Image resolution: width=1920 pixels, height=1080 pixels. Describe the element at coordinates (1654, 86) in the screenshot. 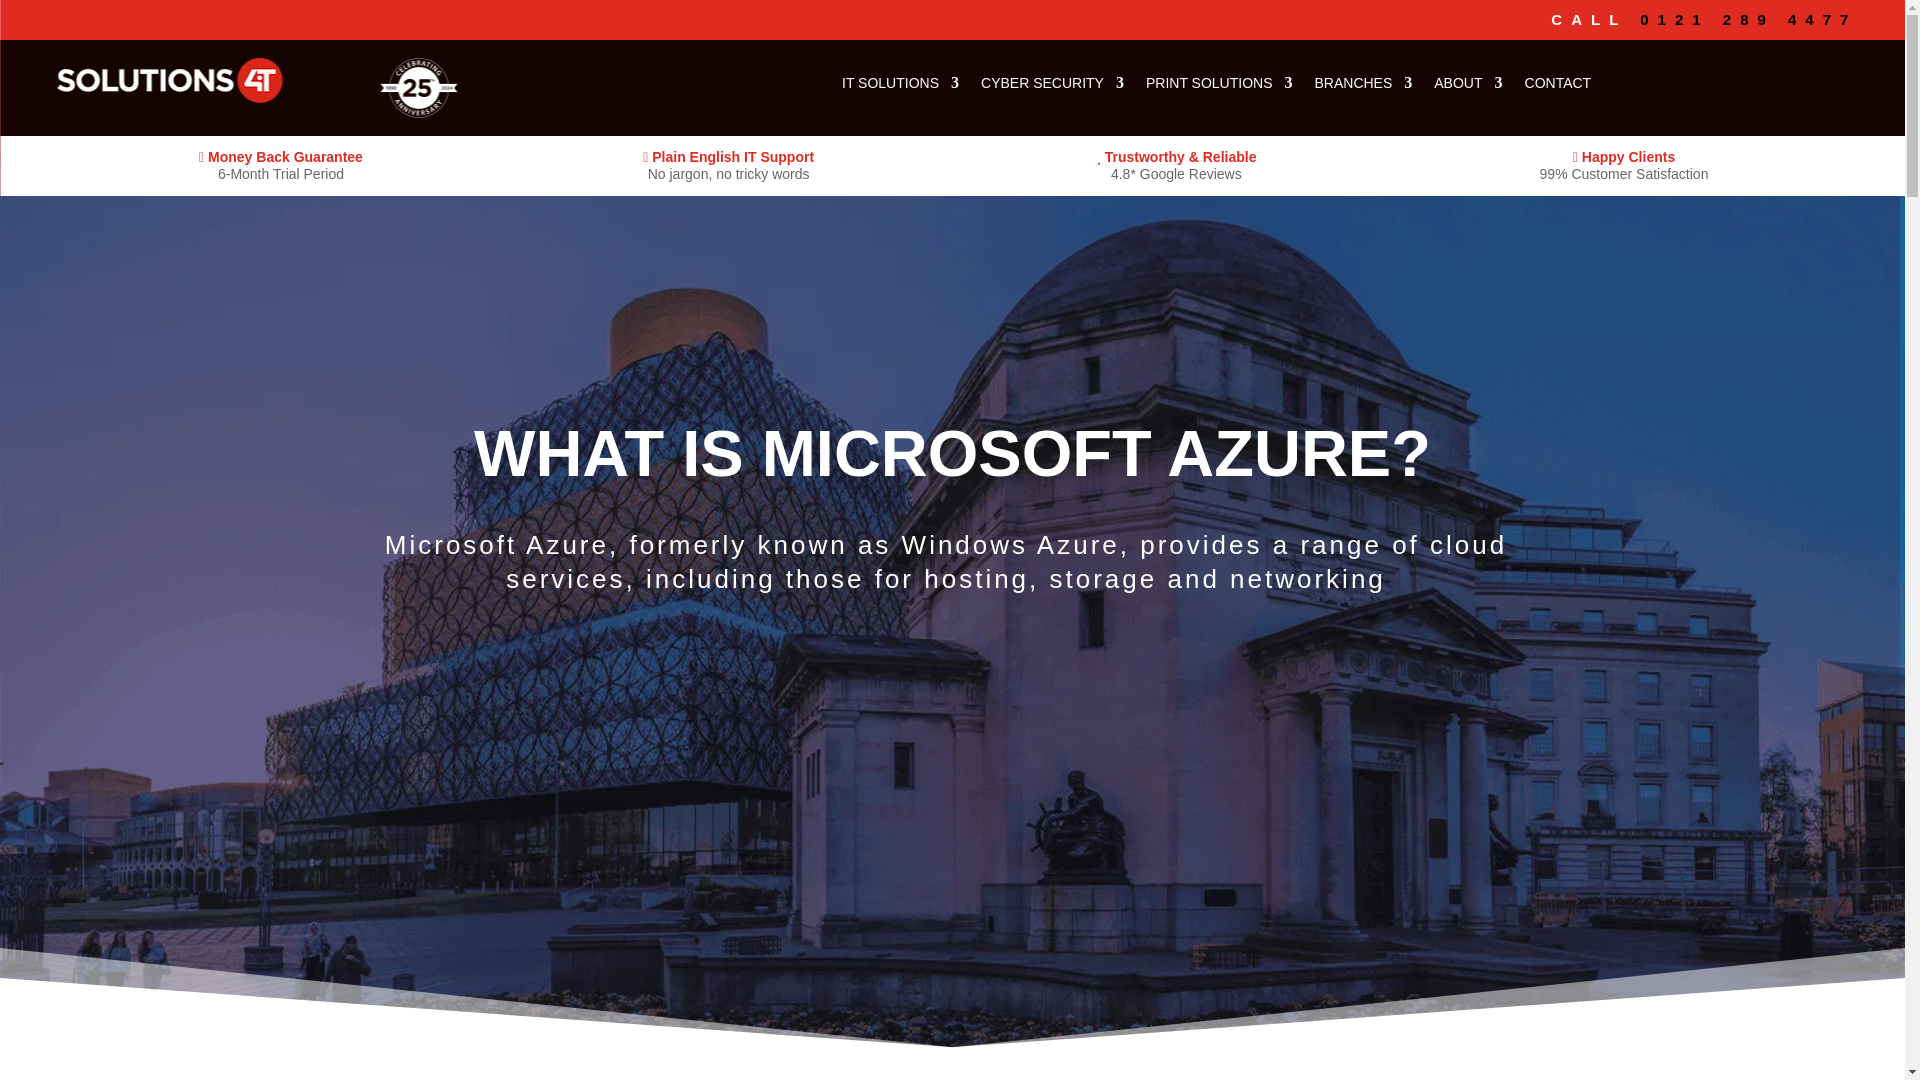

I see `PRINT SOLUTIONS` at that location.